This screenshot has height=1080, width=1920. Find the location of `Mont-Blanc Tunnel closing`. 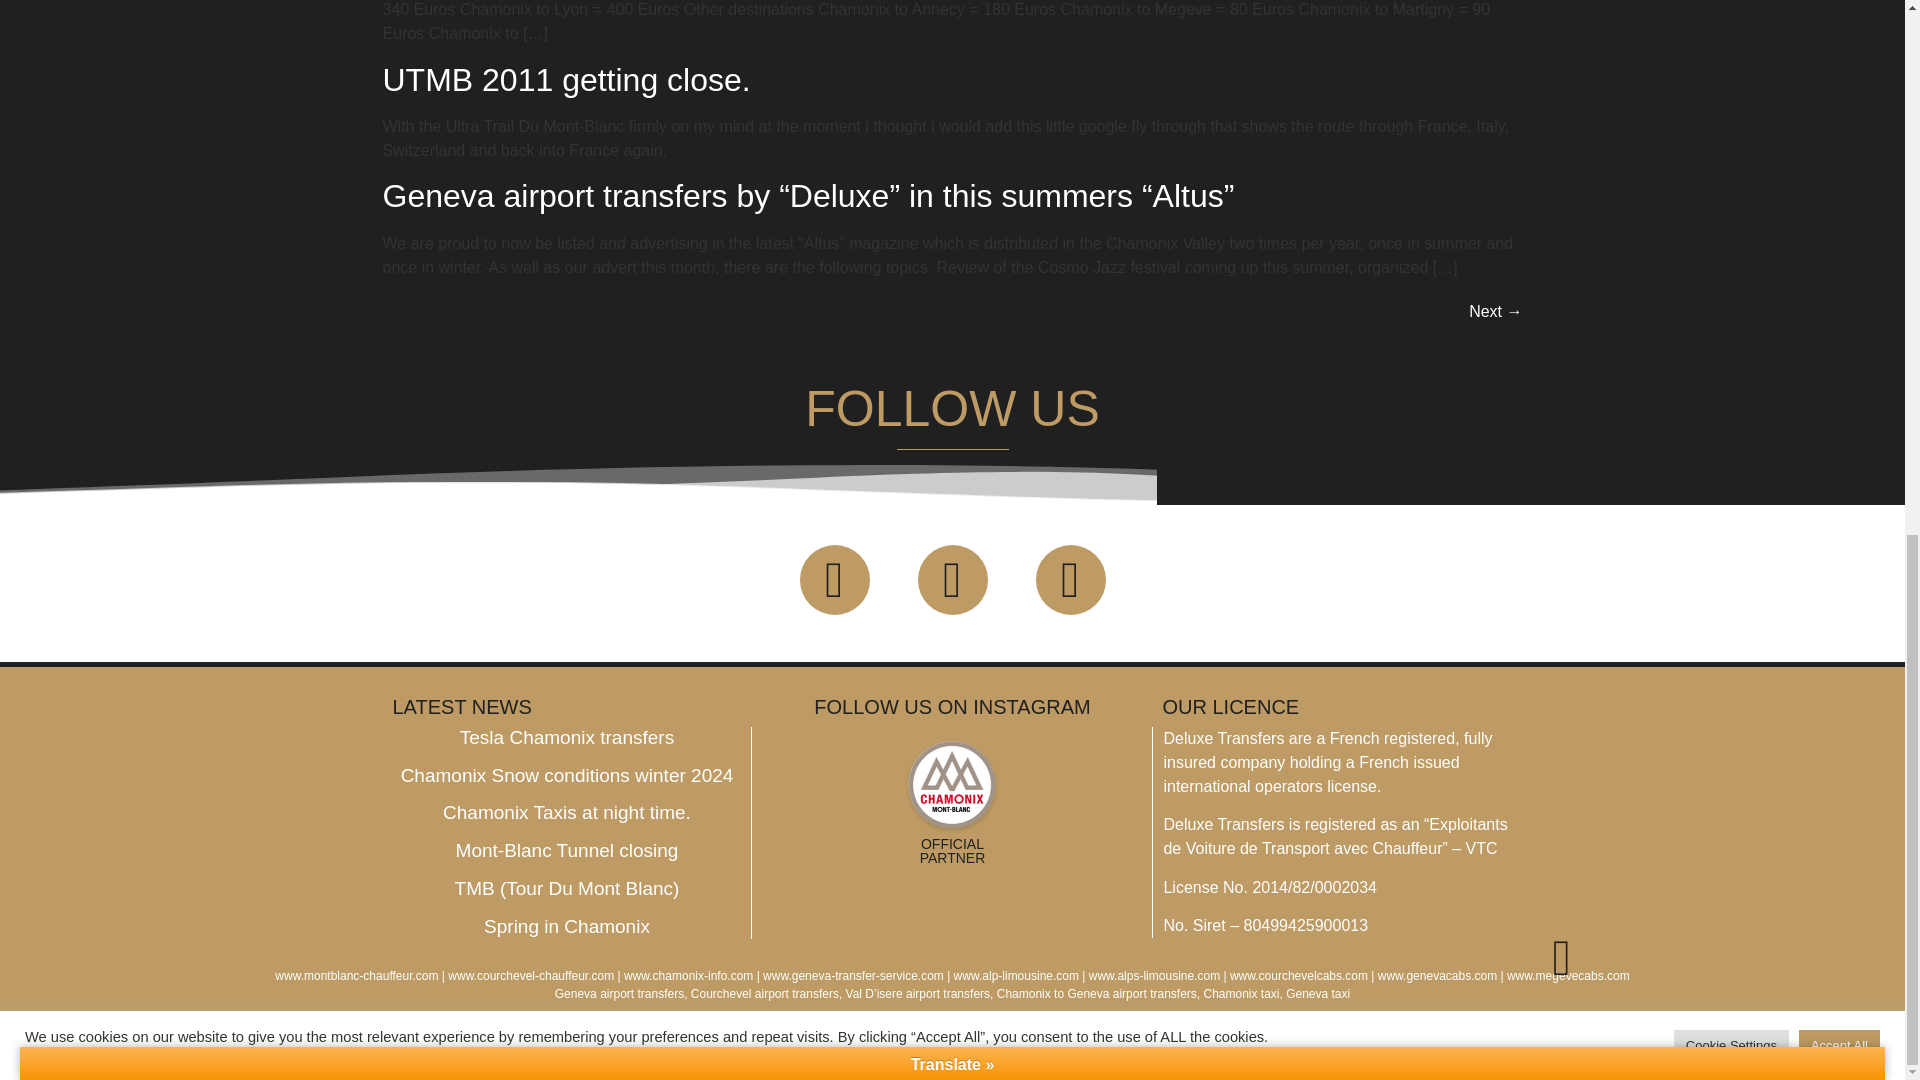

Mont-Blanc Tunnel closing is located at coordinates (568, 850).